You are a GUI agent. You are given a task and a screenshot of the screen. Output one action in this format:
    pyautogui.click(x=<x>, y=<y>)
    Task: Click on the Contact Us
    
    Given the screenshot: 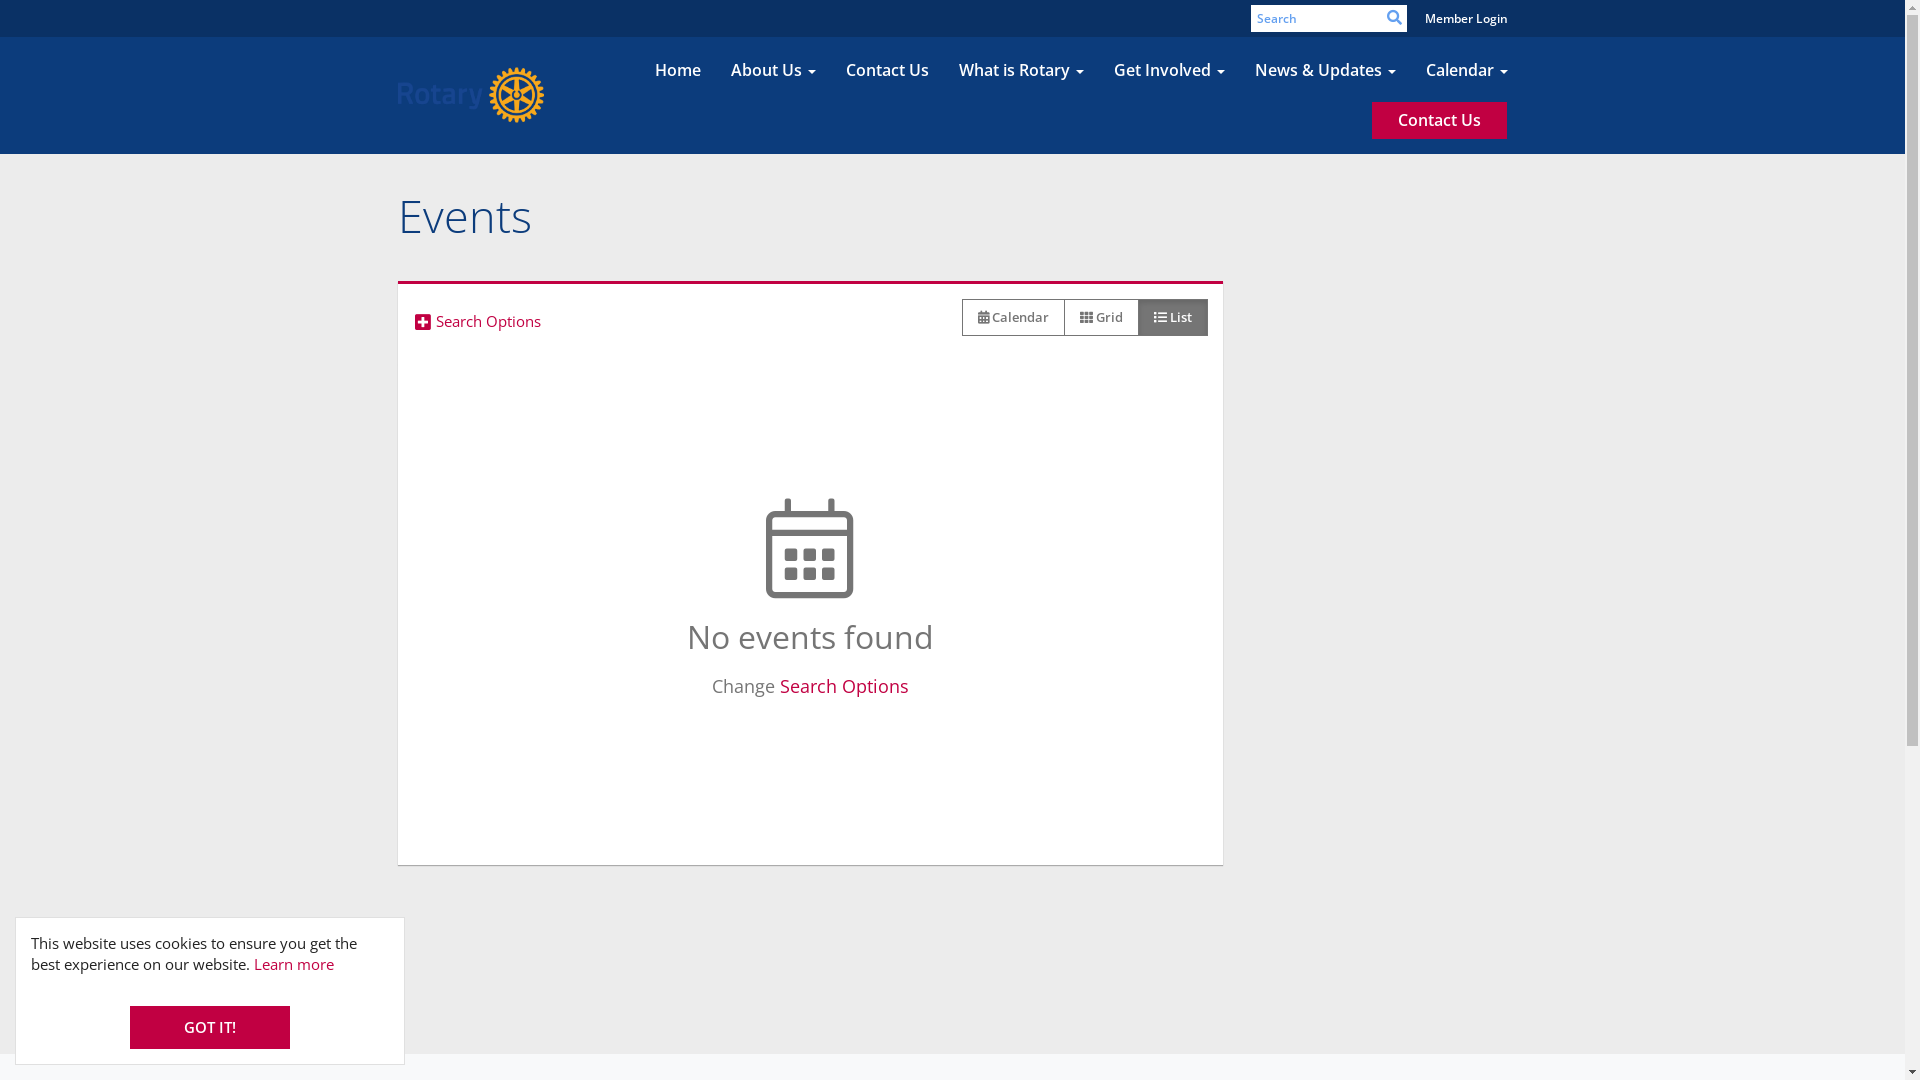 What is the action you would take?
    pyautogui.click(x=886, y=71)
    